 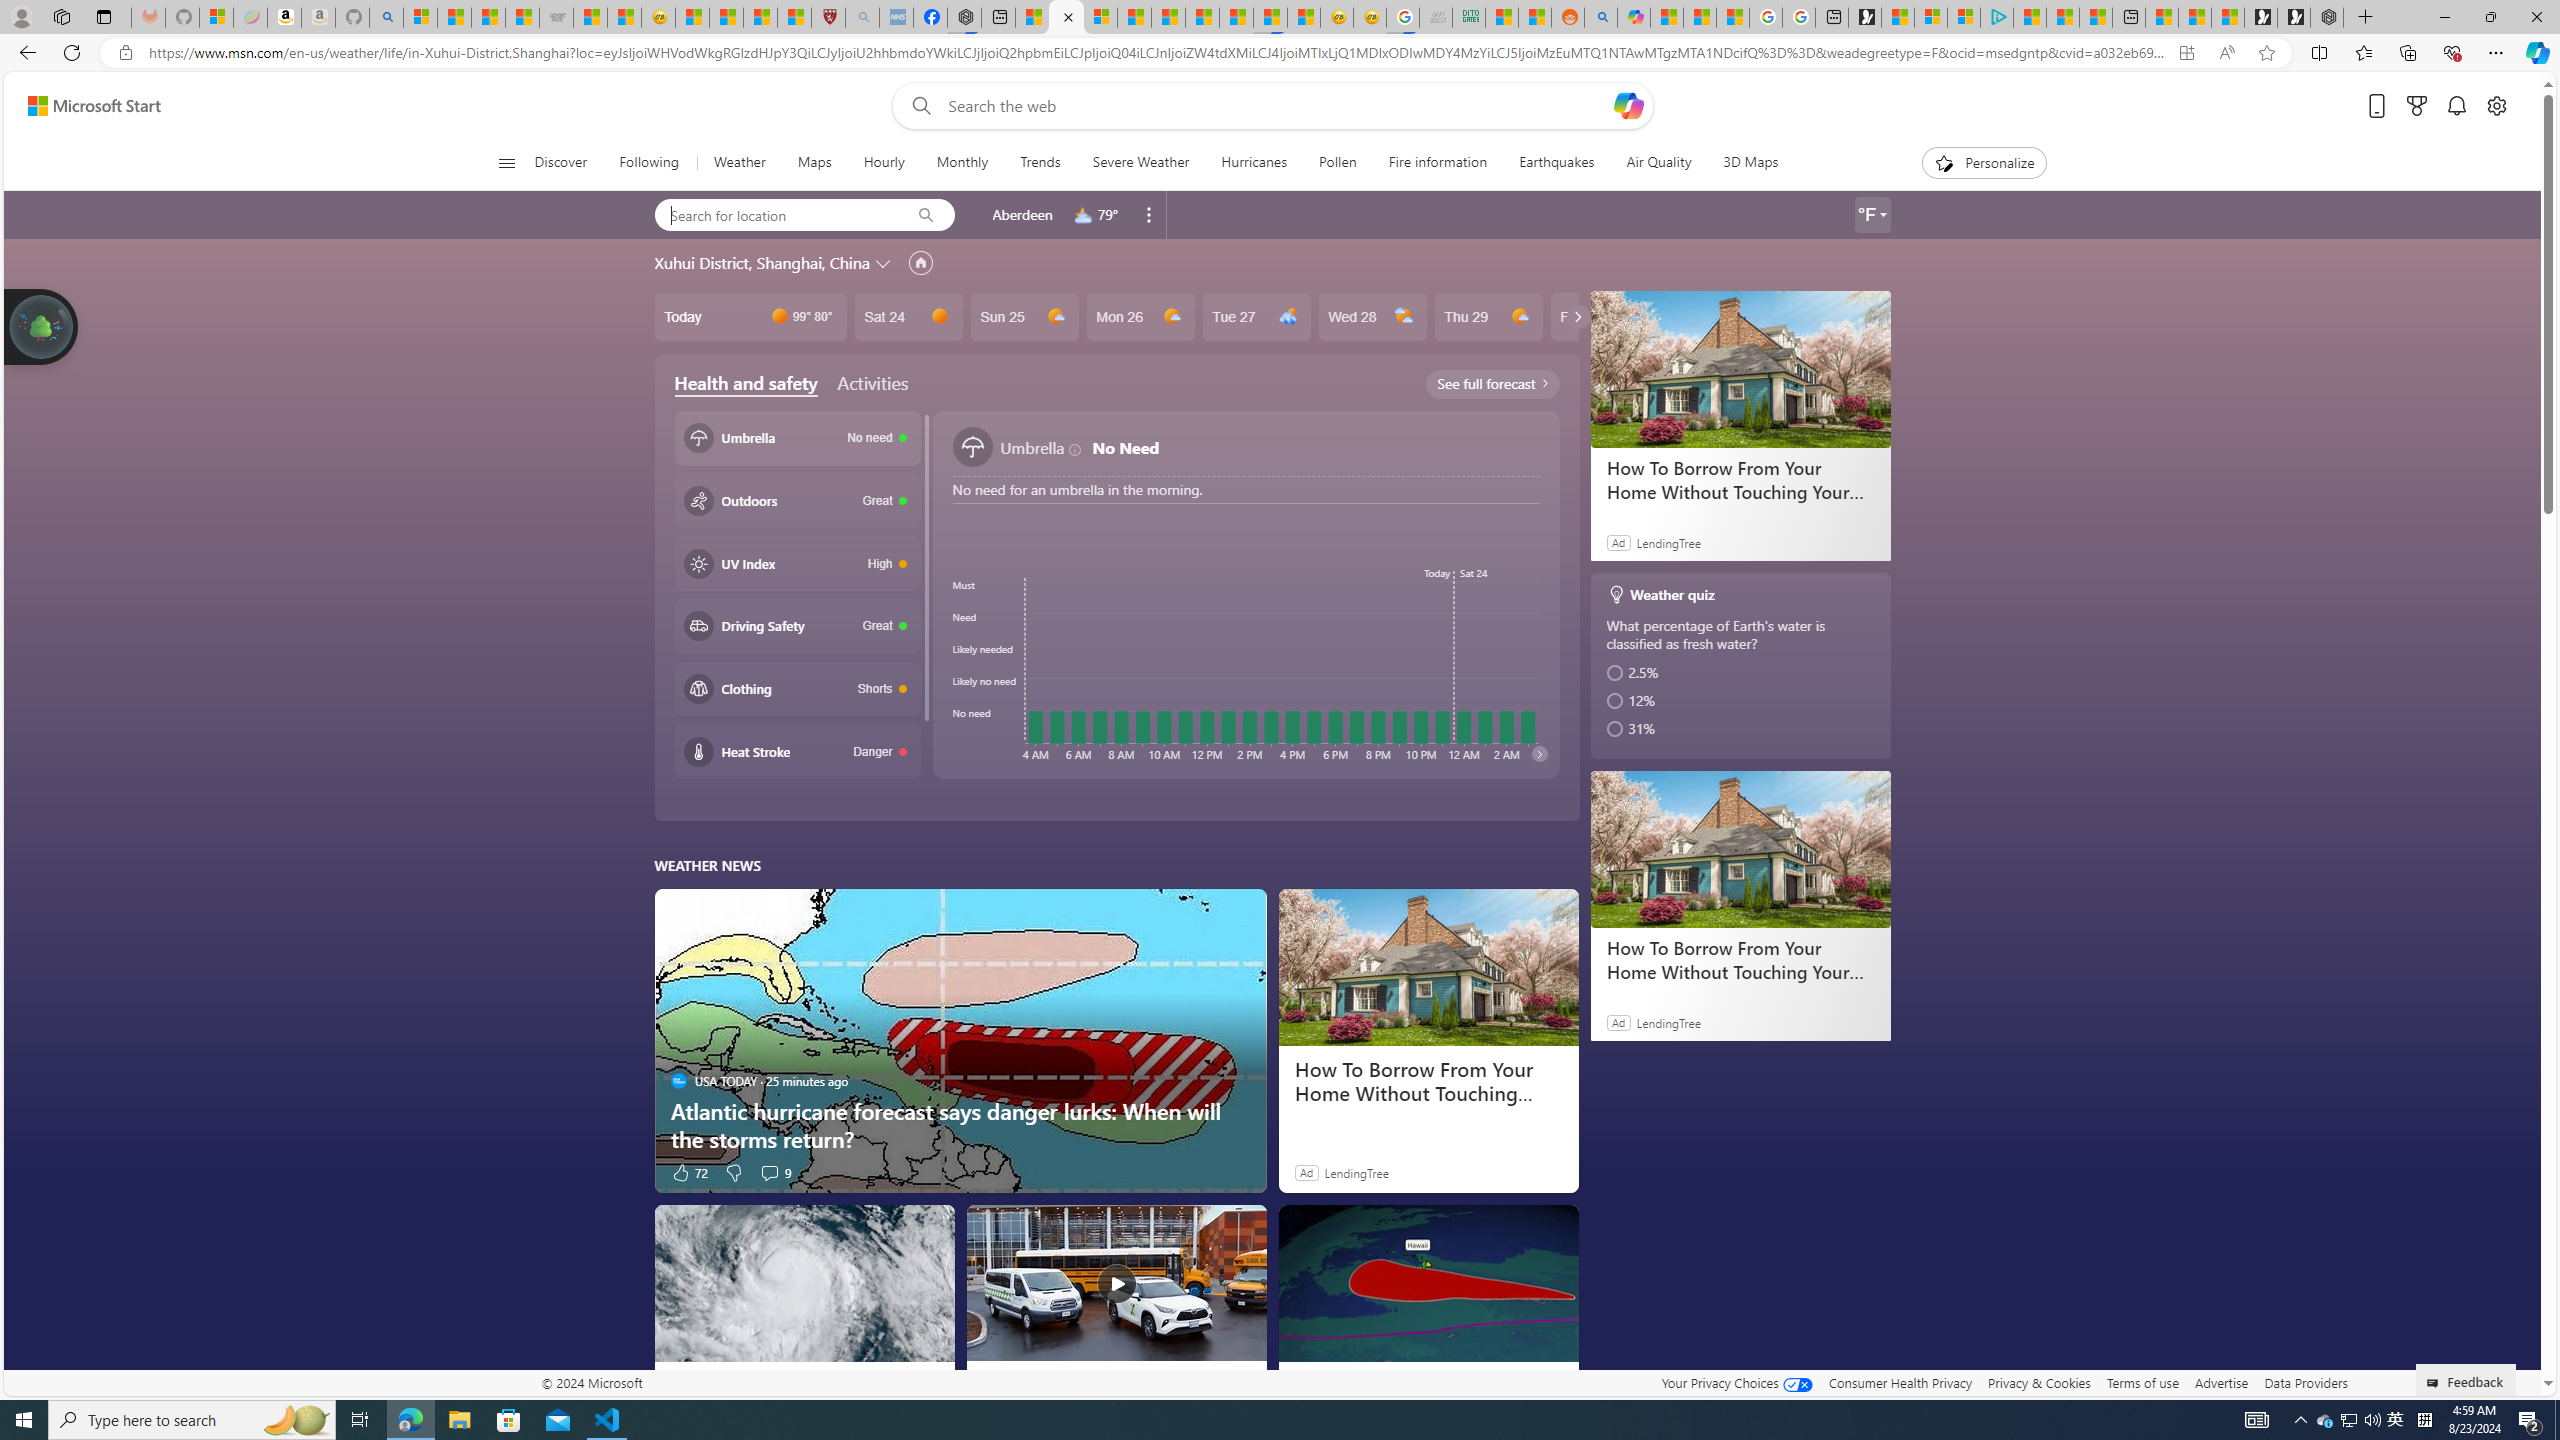 I want to click on 12%, so click(x=1742, y=701).